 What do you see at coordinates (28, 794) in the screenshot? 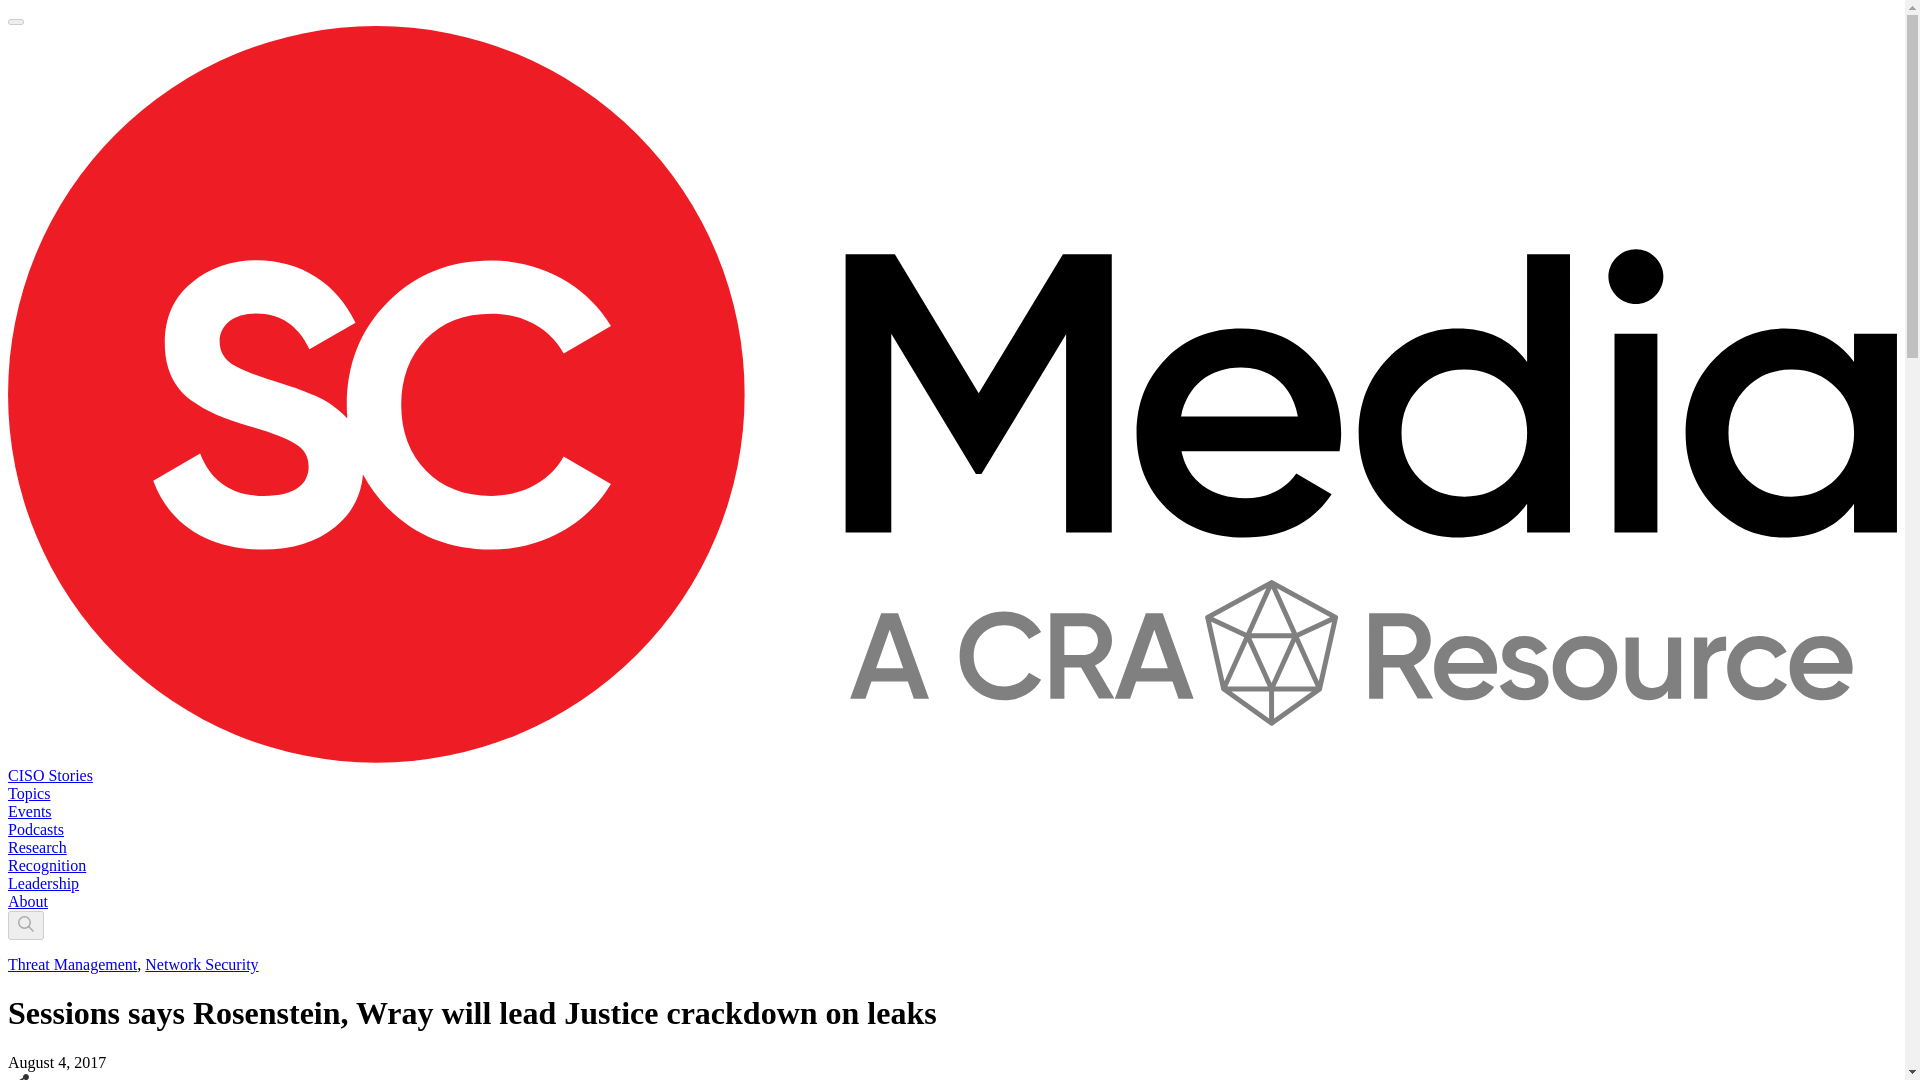
I see `Topics` at bounding box center [28, 794].